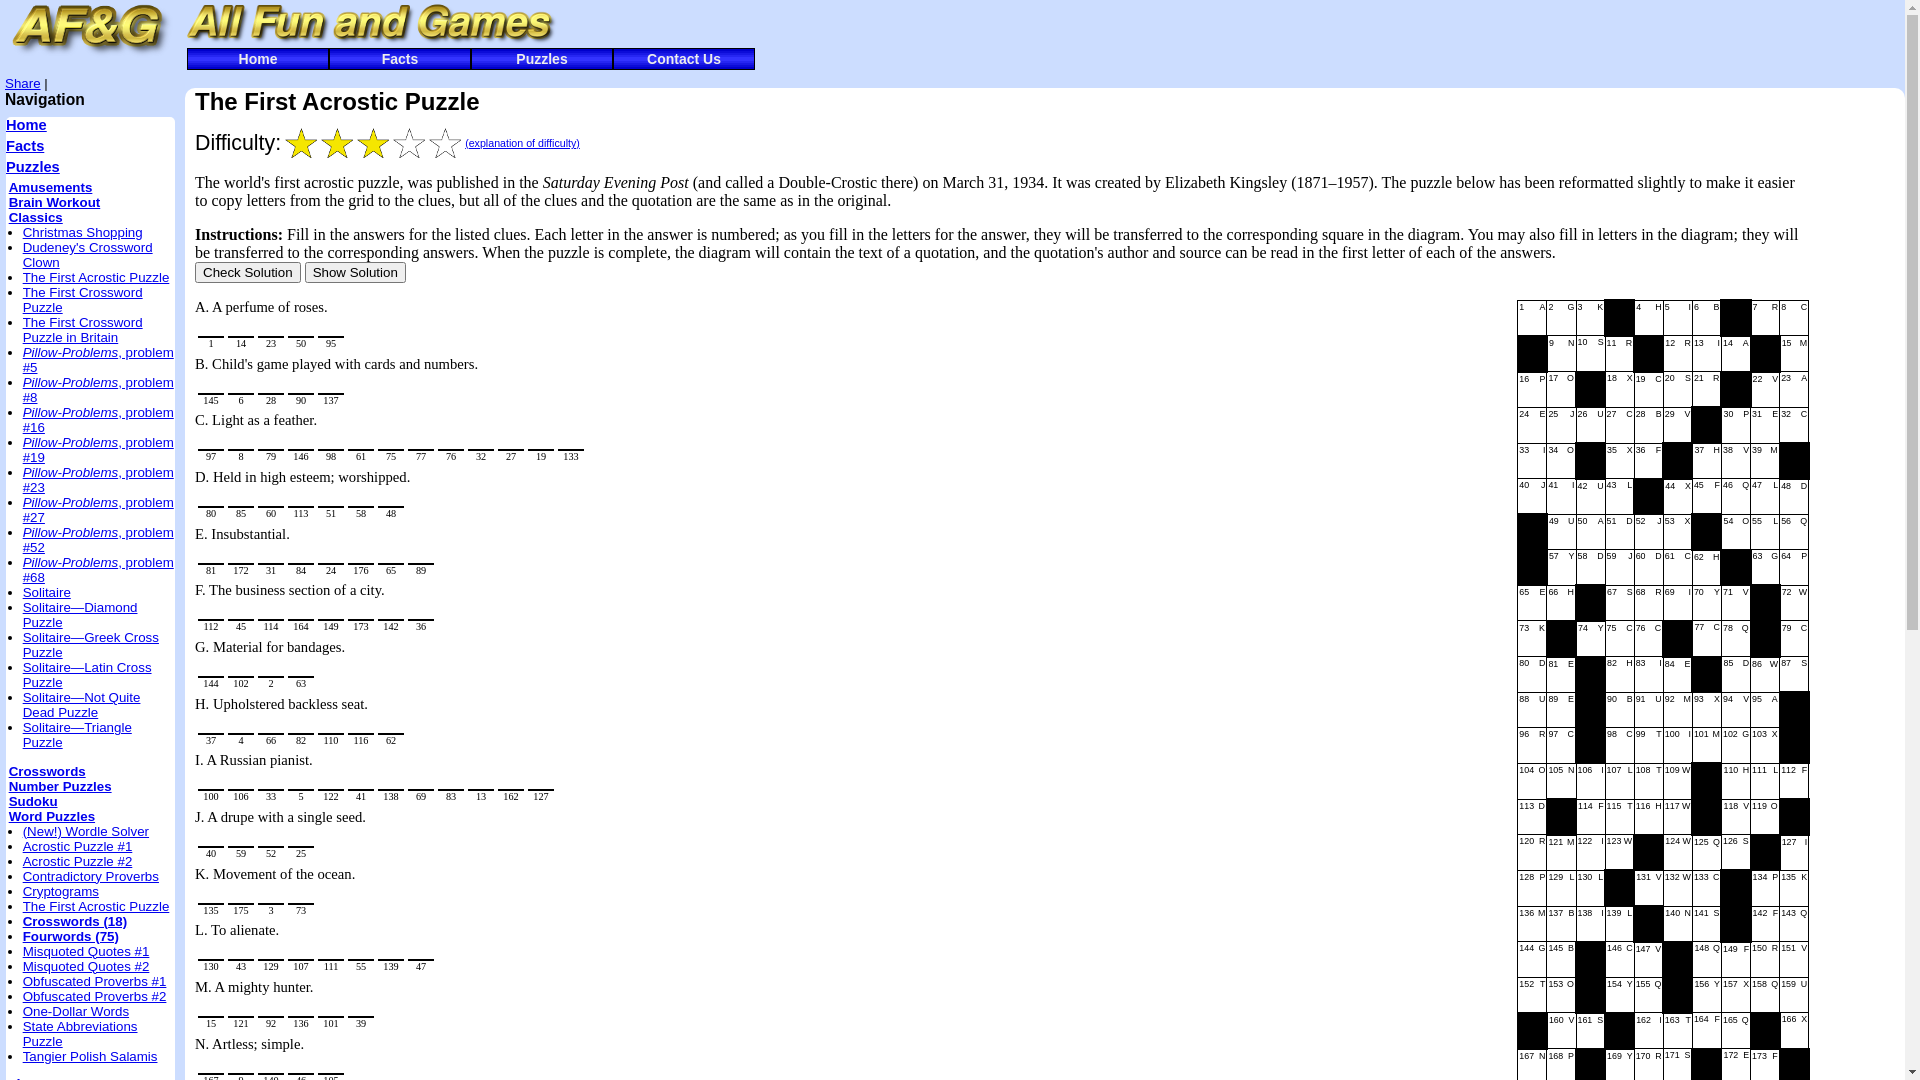  Describe the element at coordinates (684, 59) in the screenshot. I see `Contact Us` at that location.